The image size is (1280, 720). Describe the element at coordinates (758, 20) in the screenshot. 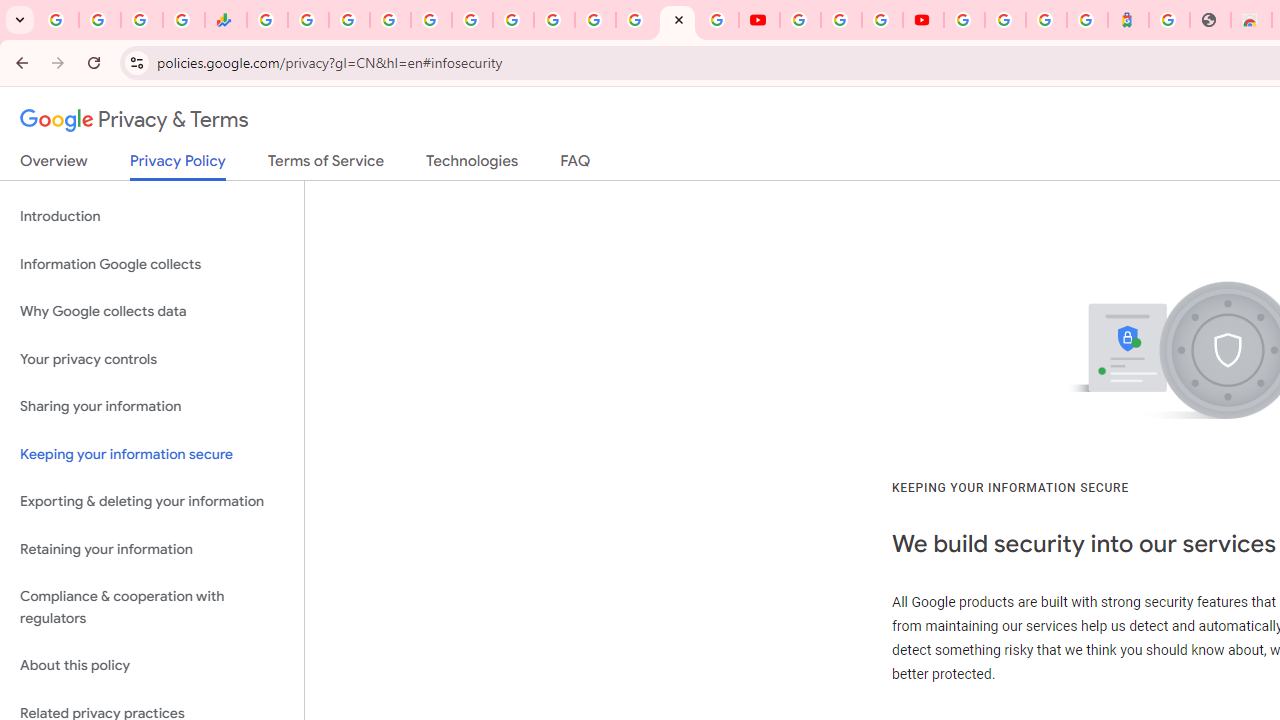

I see `YouTube` at that location.